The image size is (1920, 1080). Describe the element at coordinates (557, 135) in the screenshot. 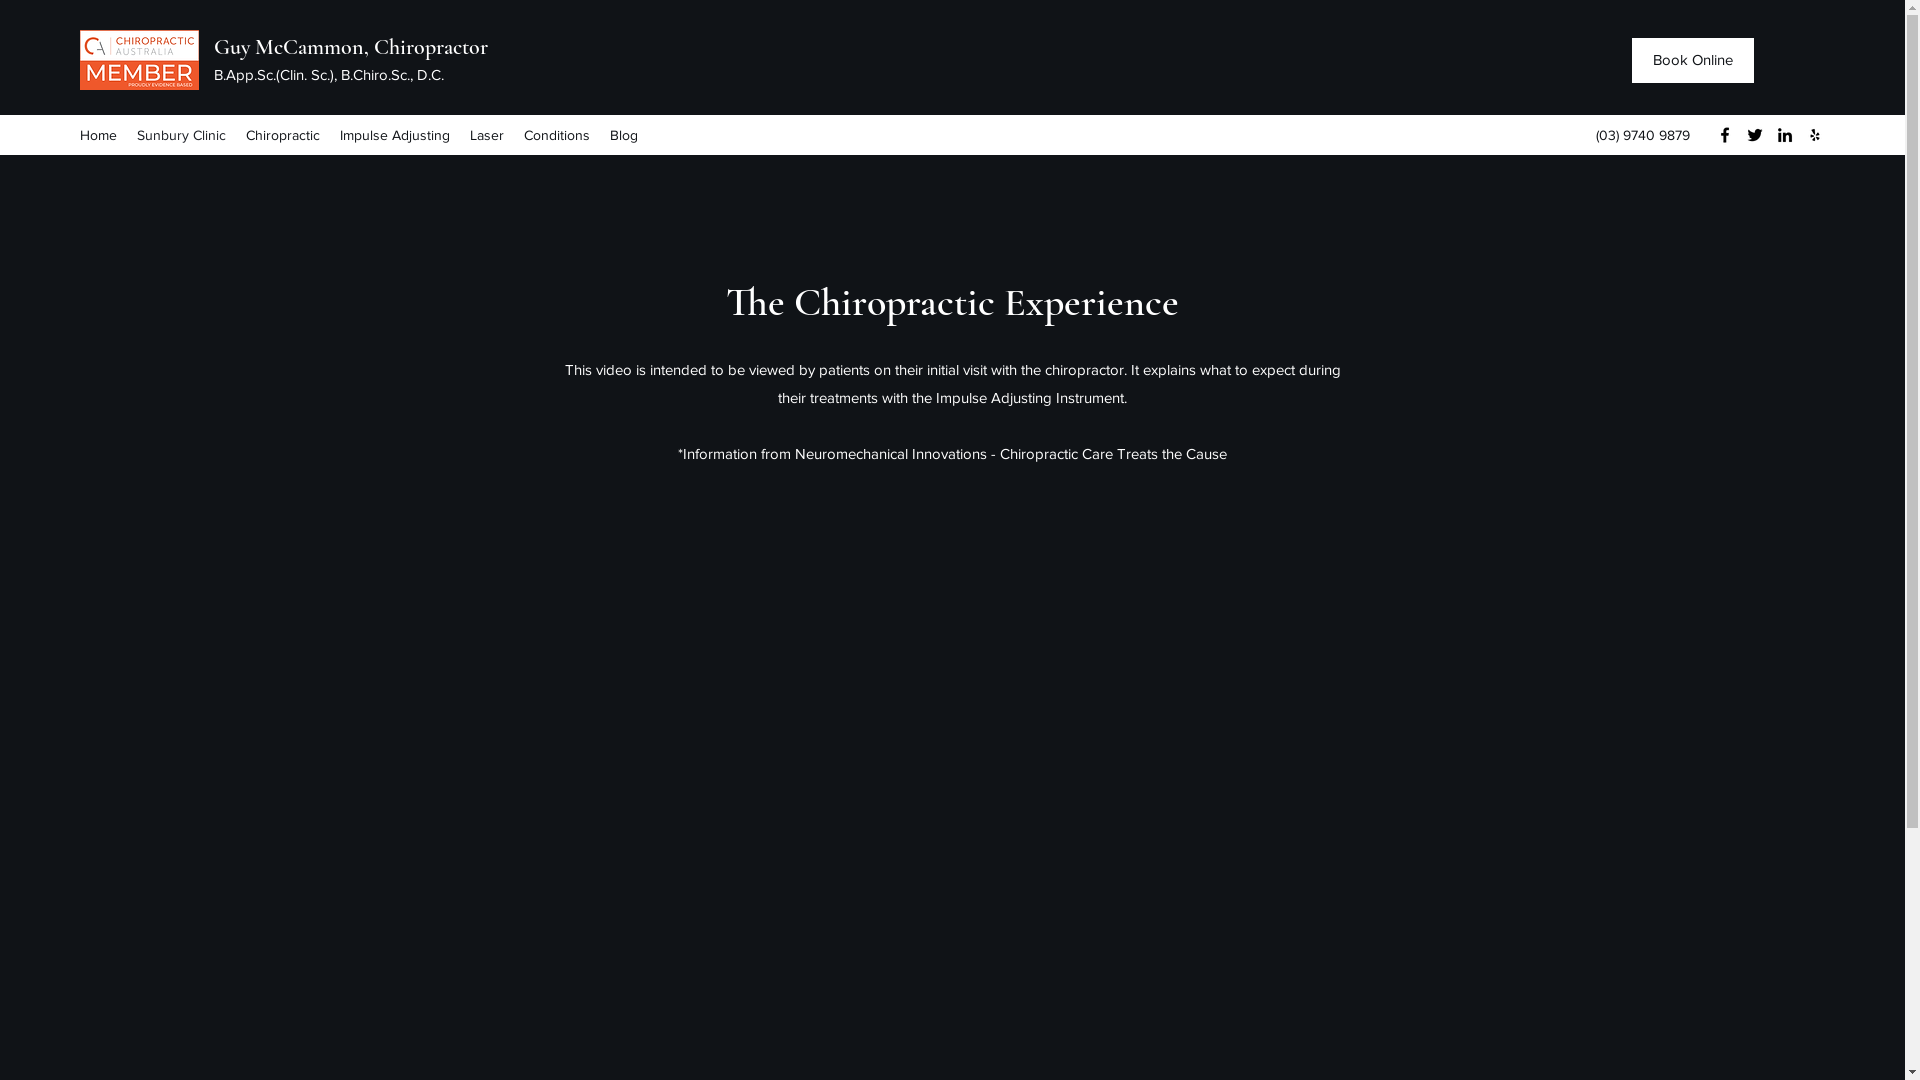

I see `Conditions` at that location.